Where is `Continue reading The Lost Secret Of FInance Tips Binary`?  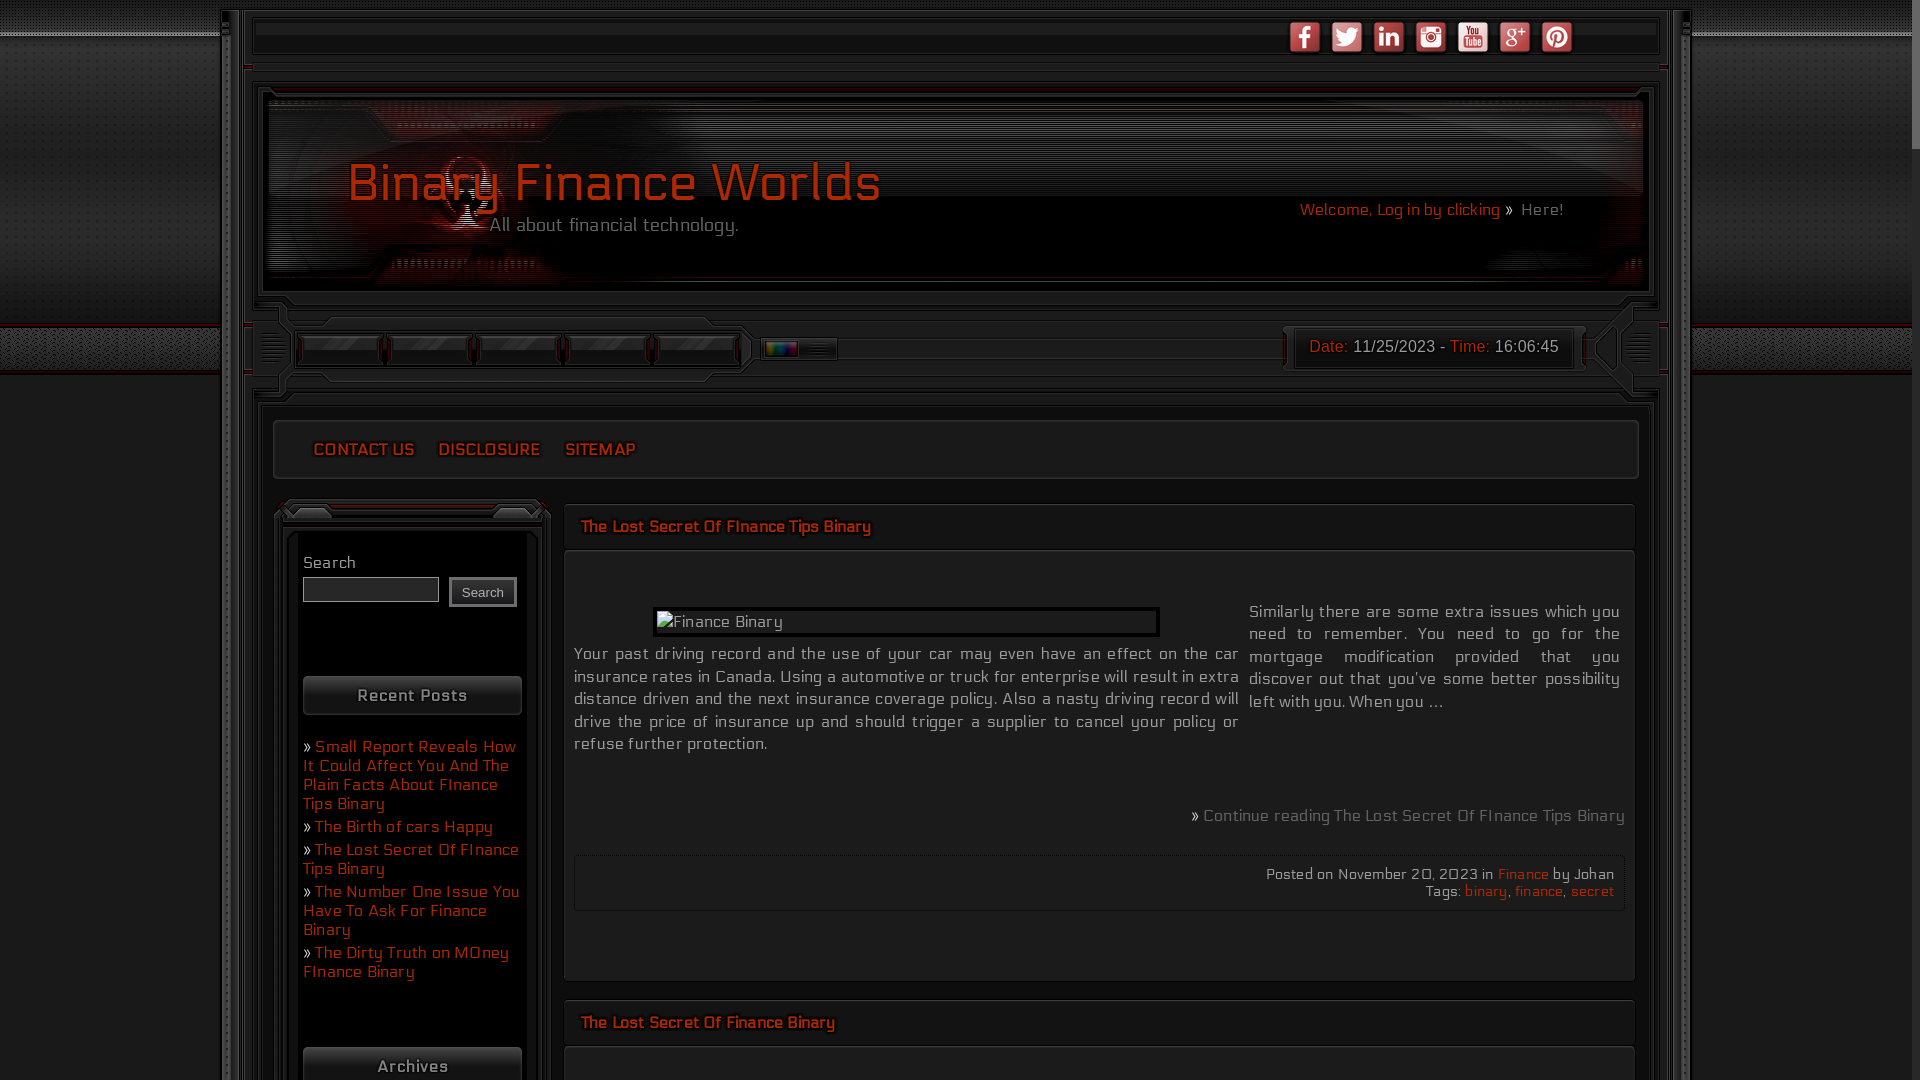
Continue reading The Lost Secret Of FInance Tips Binary is located at coordinates (1414, 816).